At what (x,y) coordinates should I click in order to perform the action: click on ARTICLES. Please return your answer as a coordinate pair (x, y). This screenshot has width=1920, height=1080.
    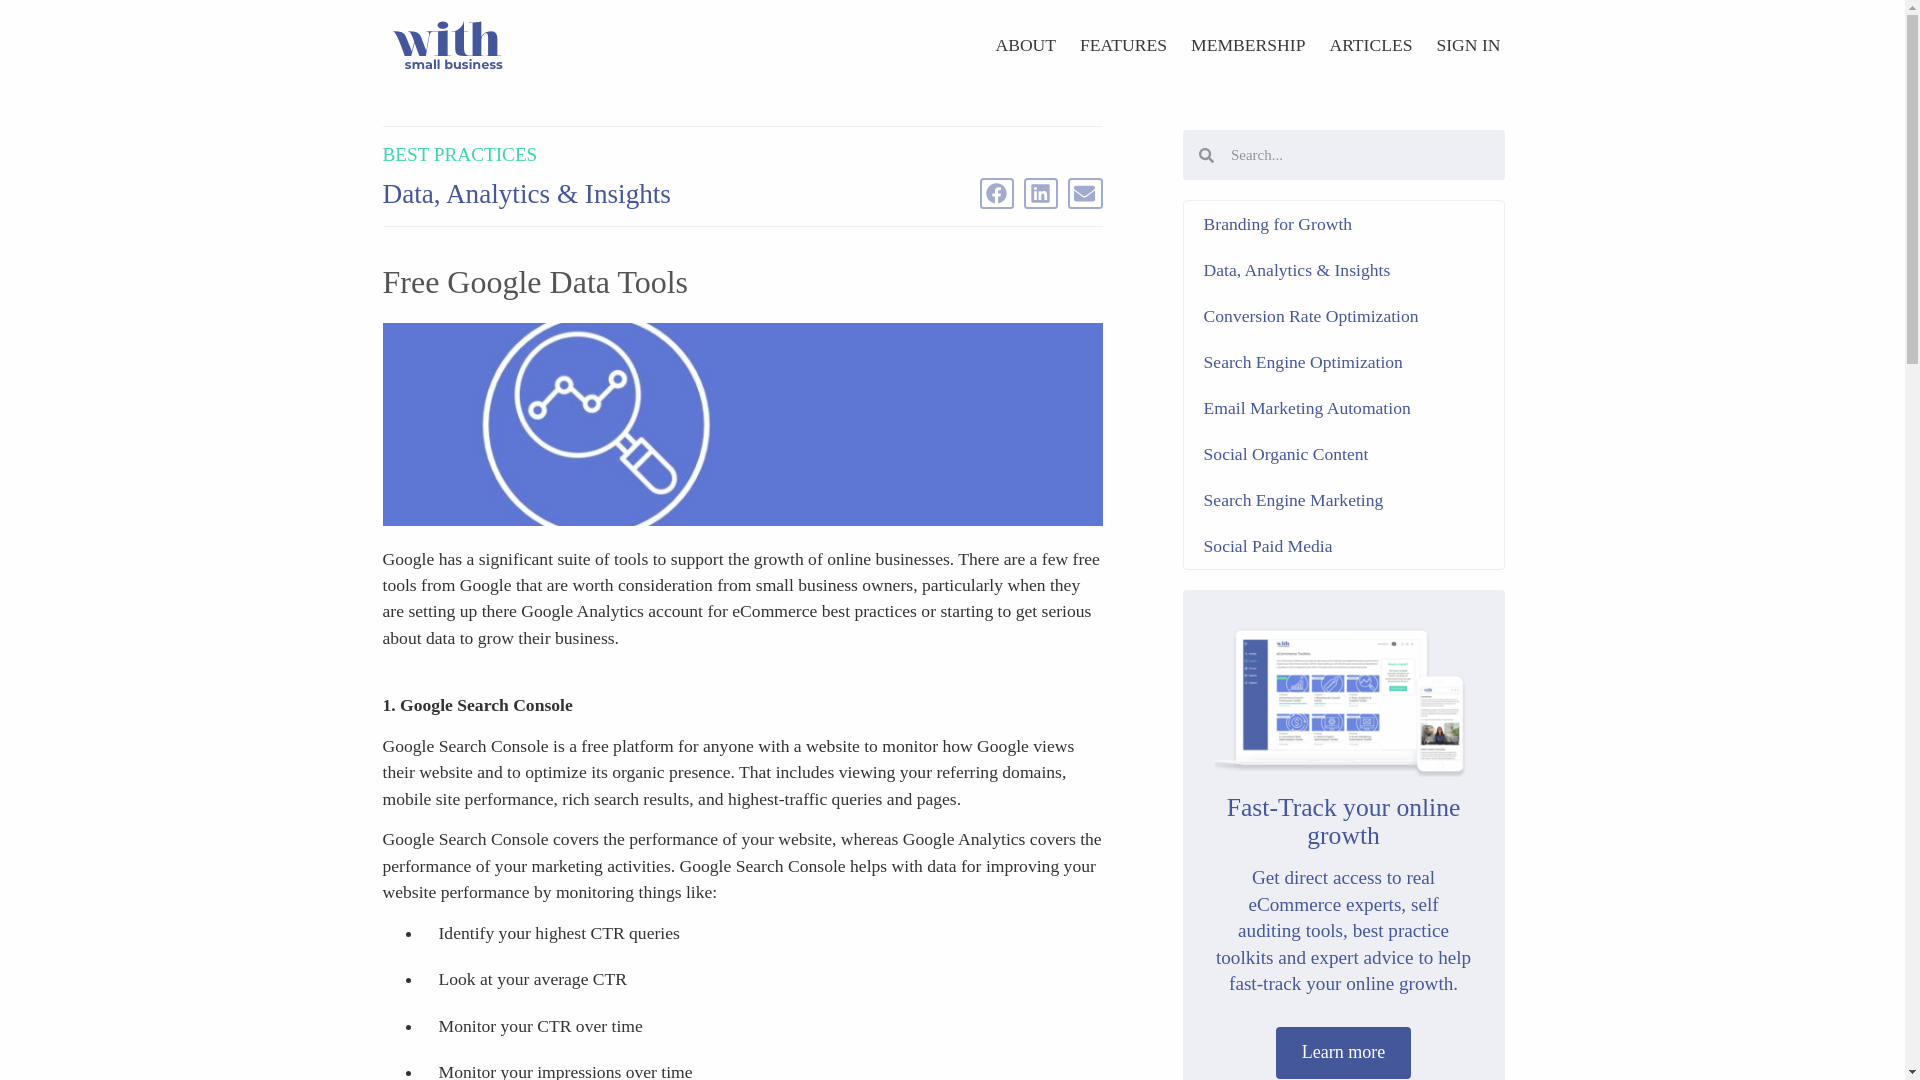
    Looking at the image, I should click on (1370, 44).